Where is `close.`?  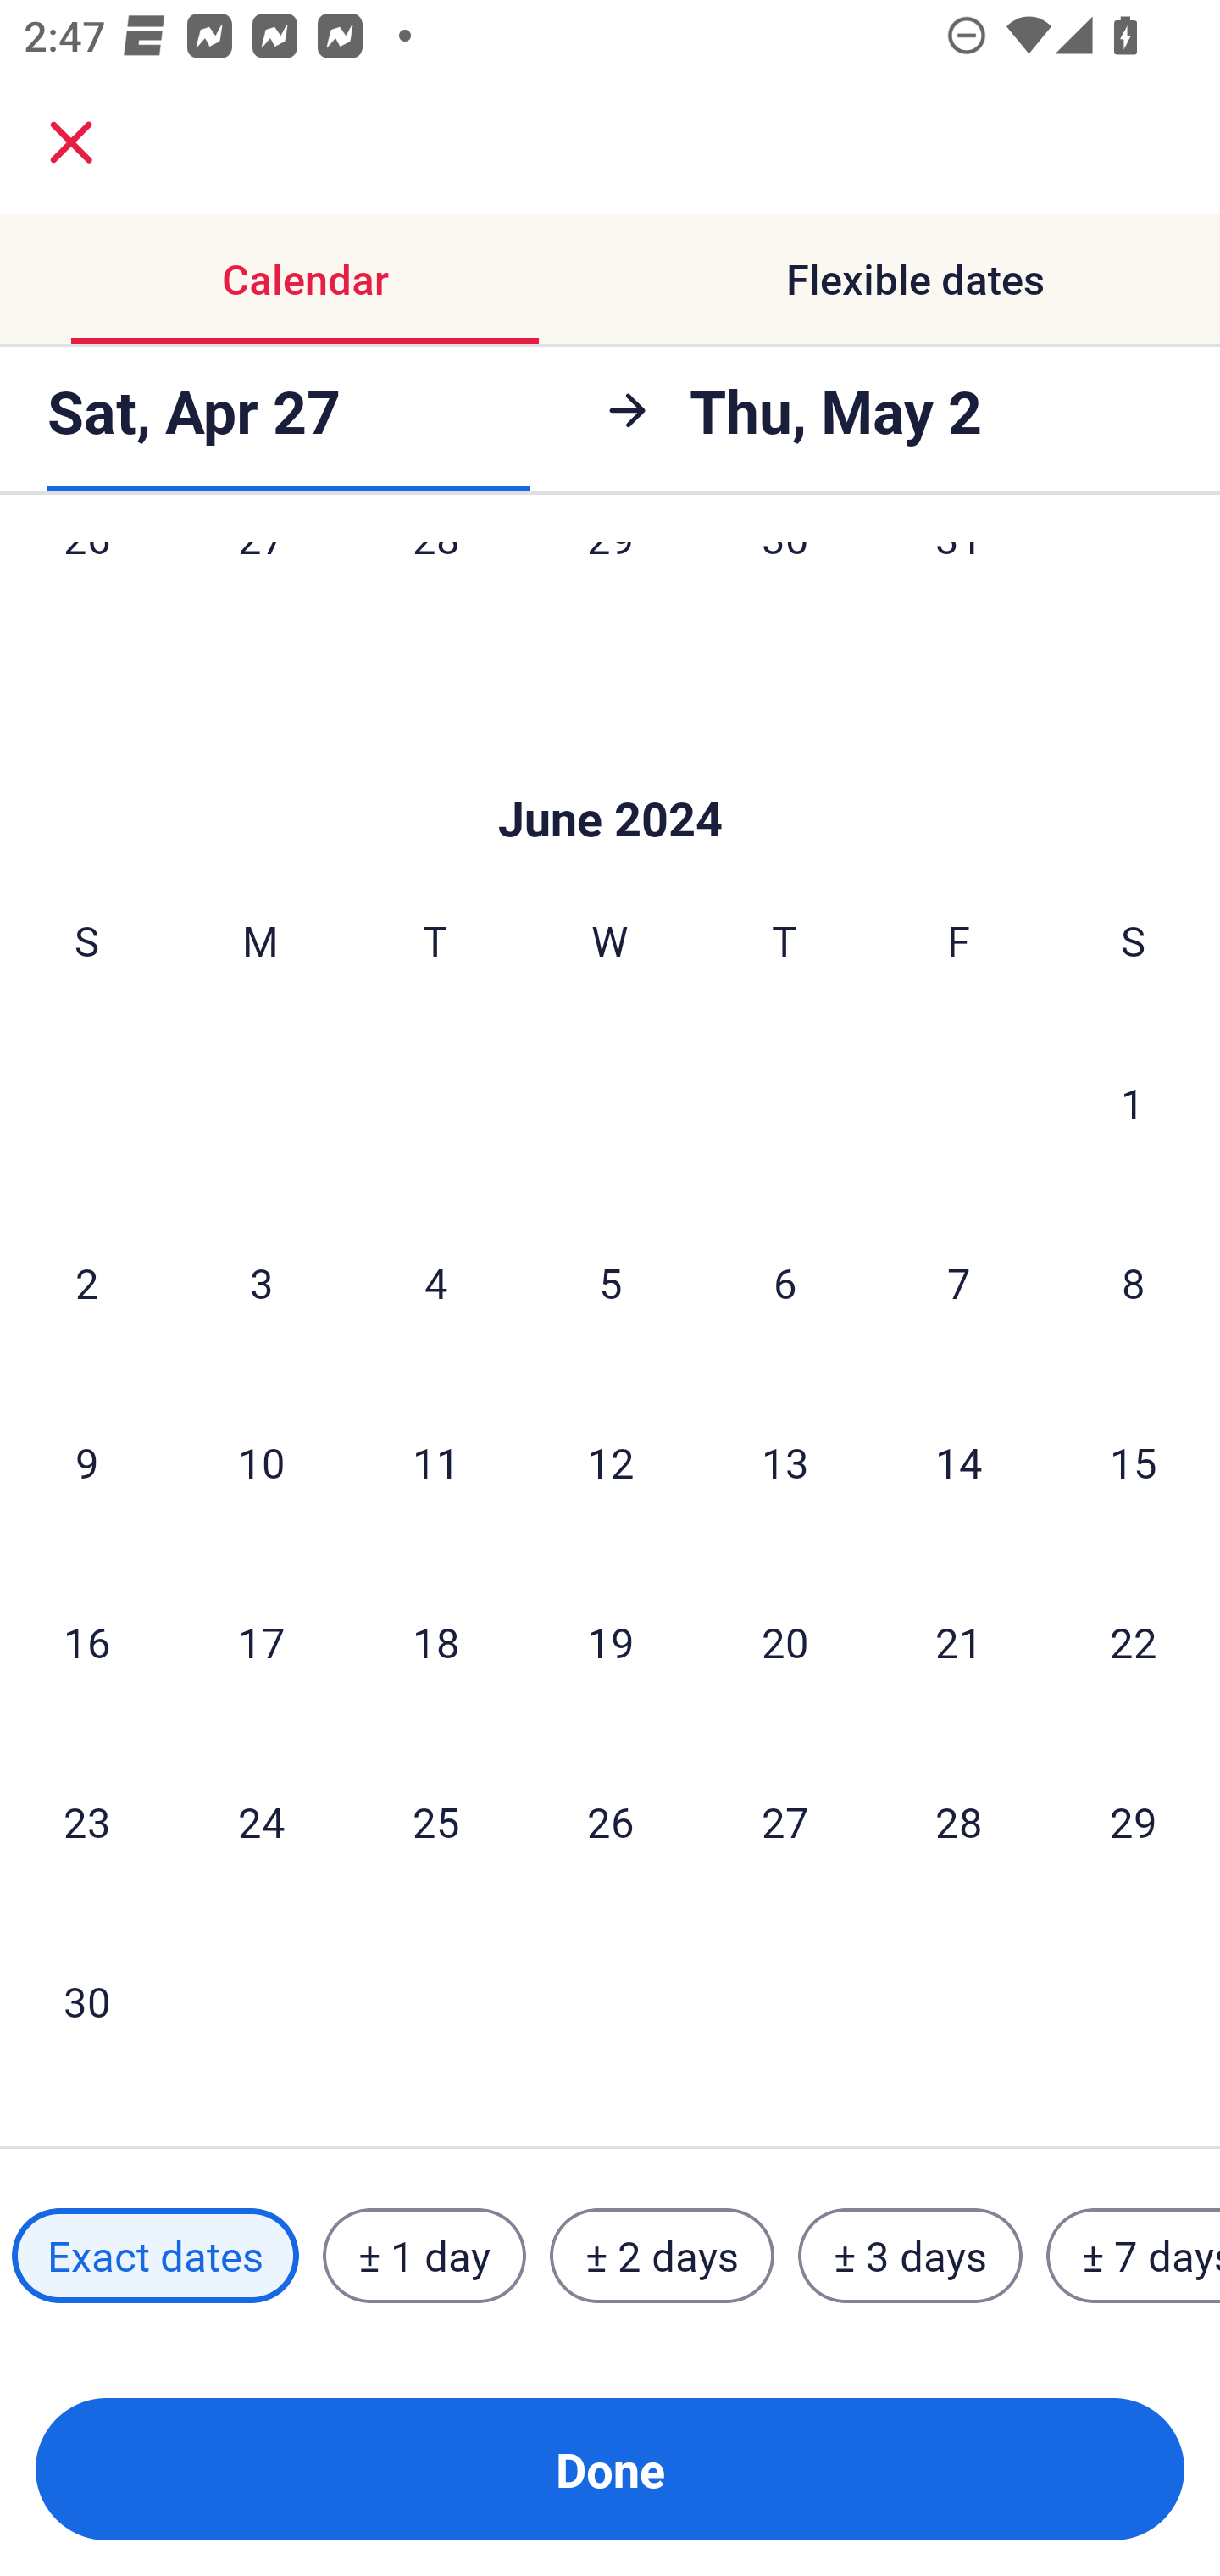
close. is located at coordinates (71, 142).